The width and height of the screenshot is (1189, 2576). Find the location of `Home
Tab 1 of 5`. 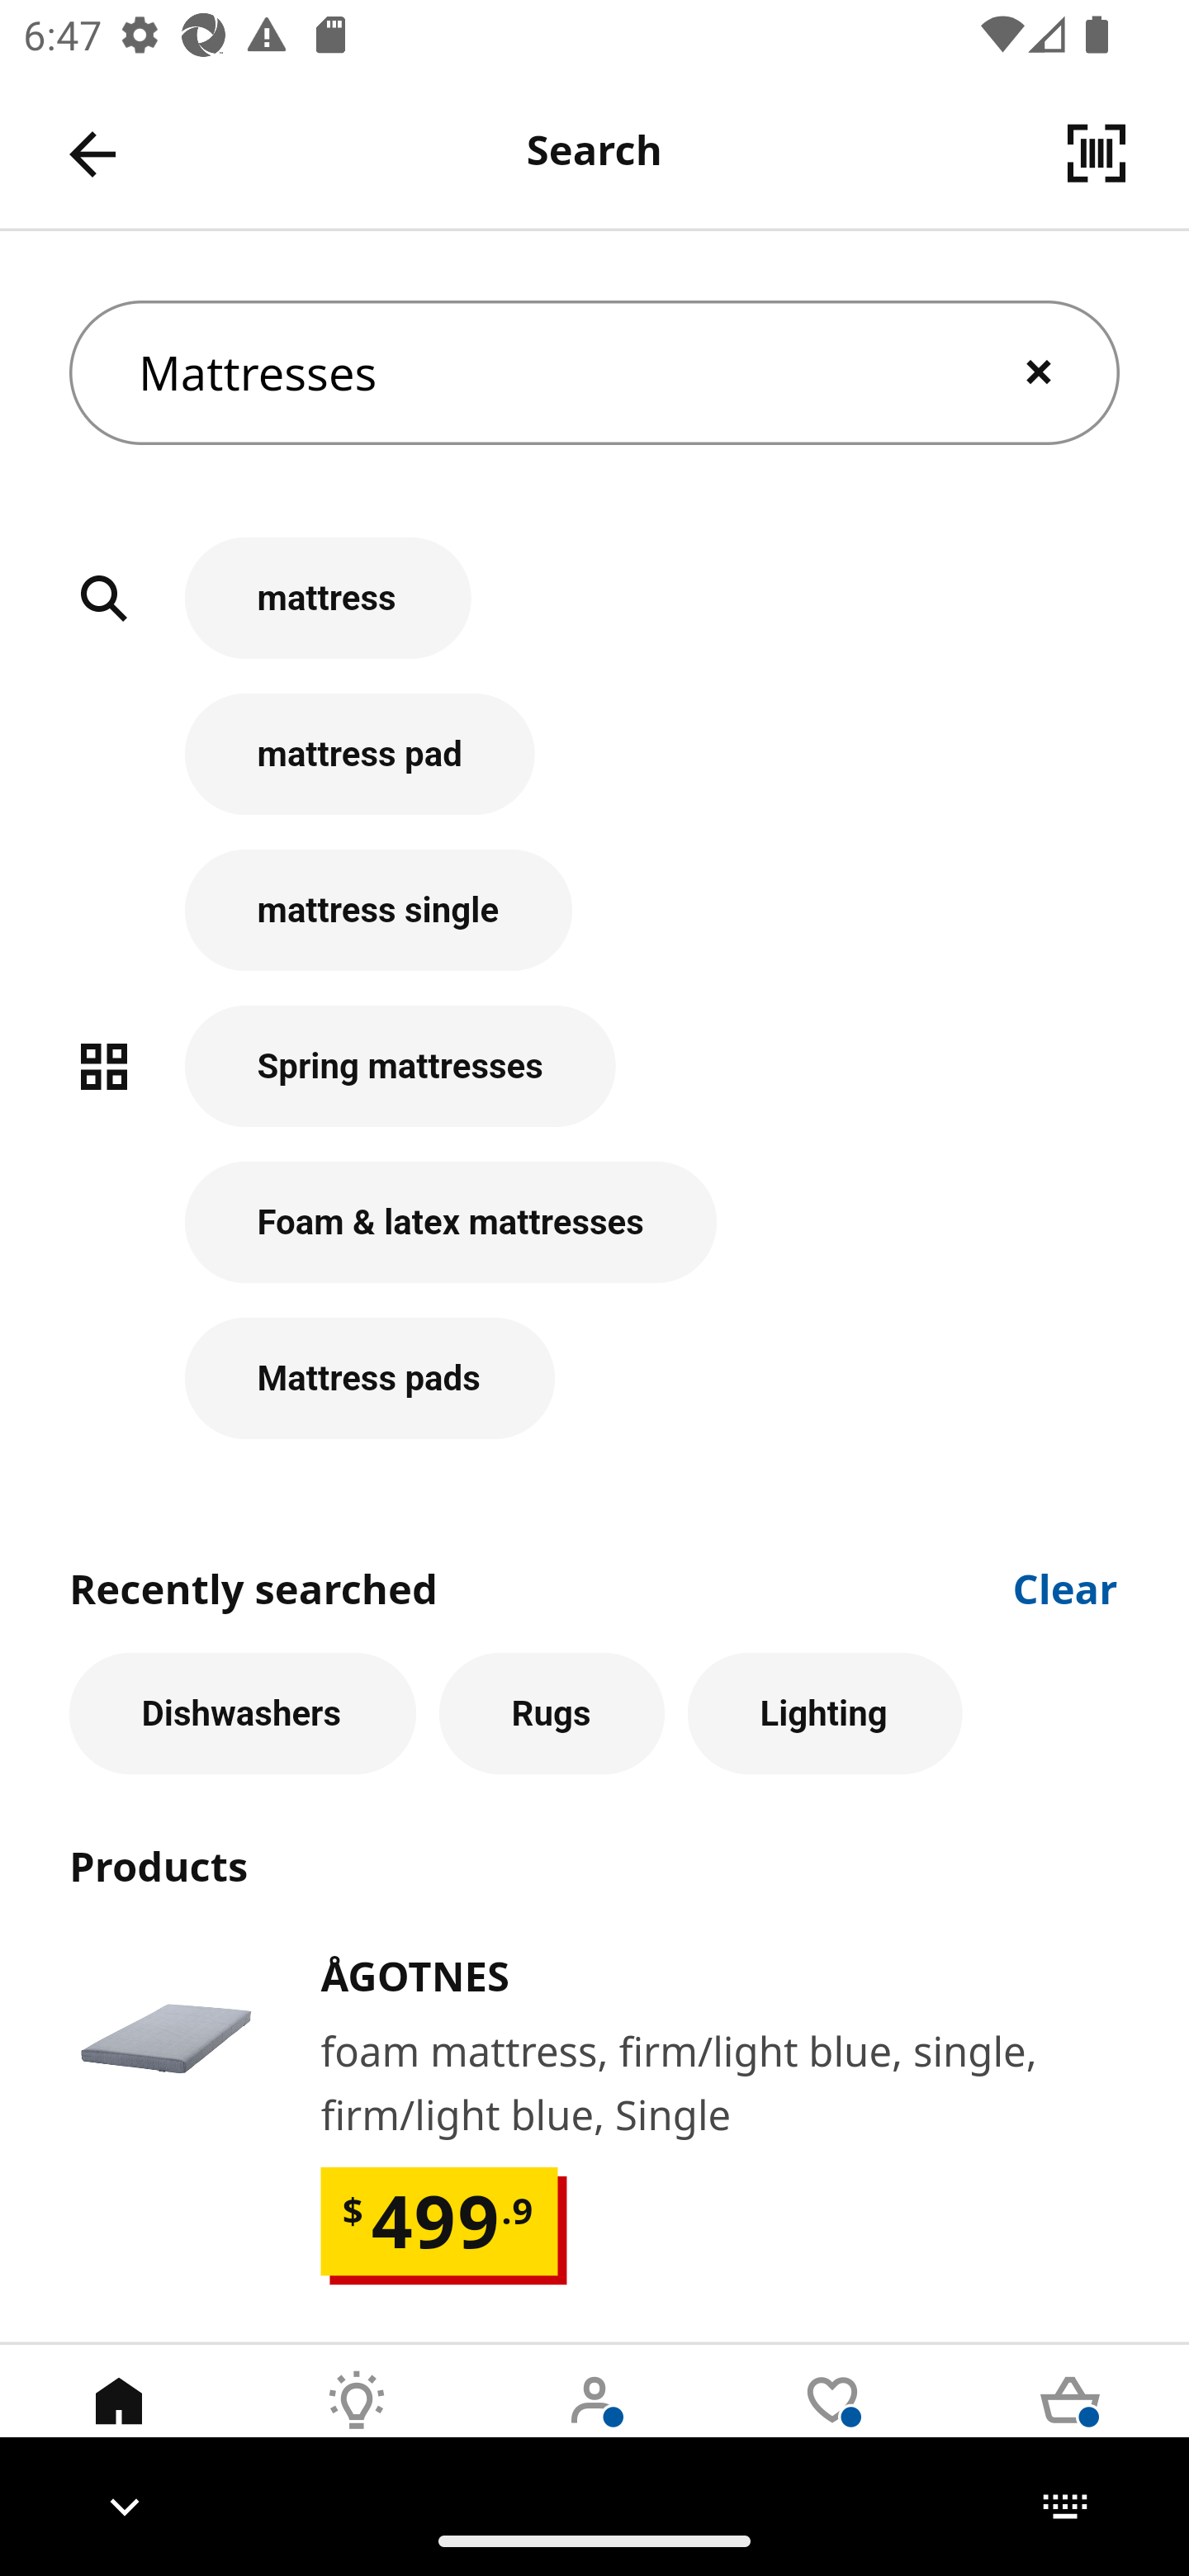

Home
Tab 1 of 5 is located at coordinates (119, 2425).